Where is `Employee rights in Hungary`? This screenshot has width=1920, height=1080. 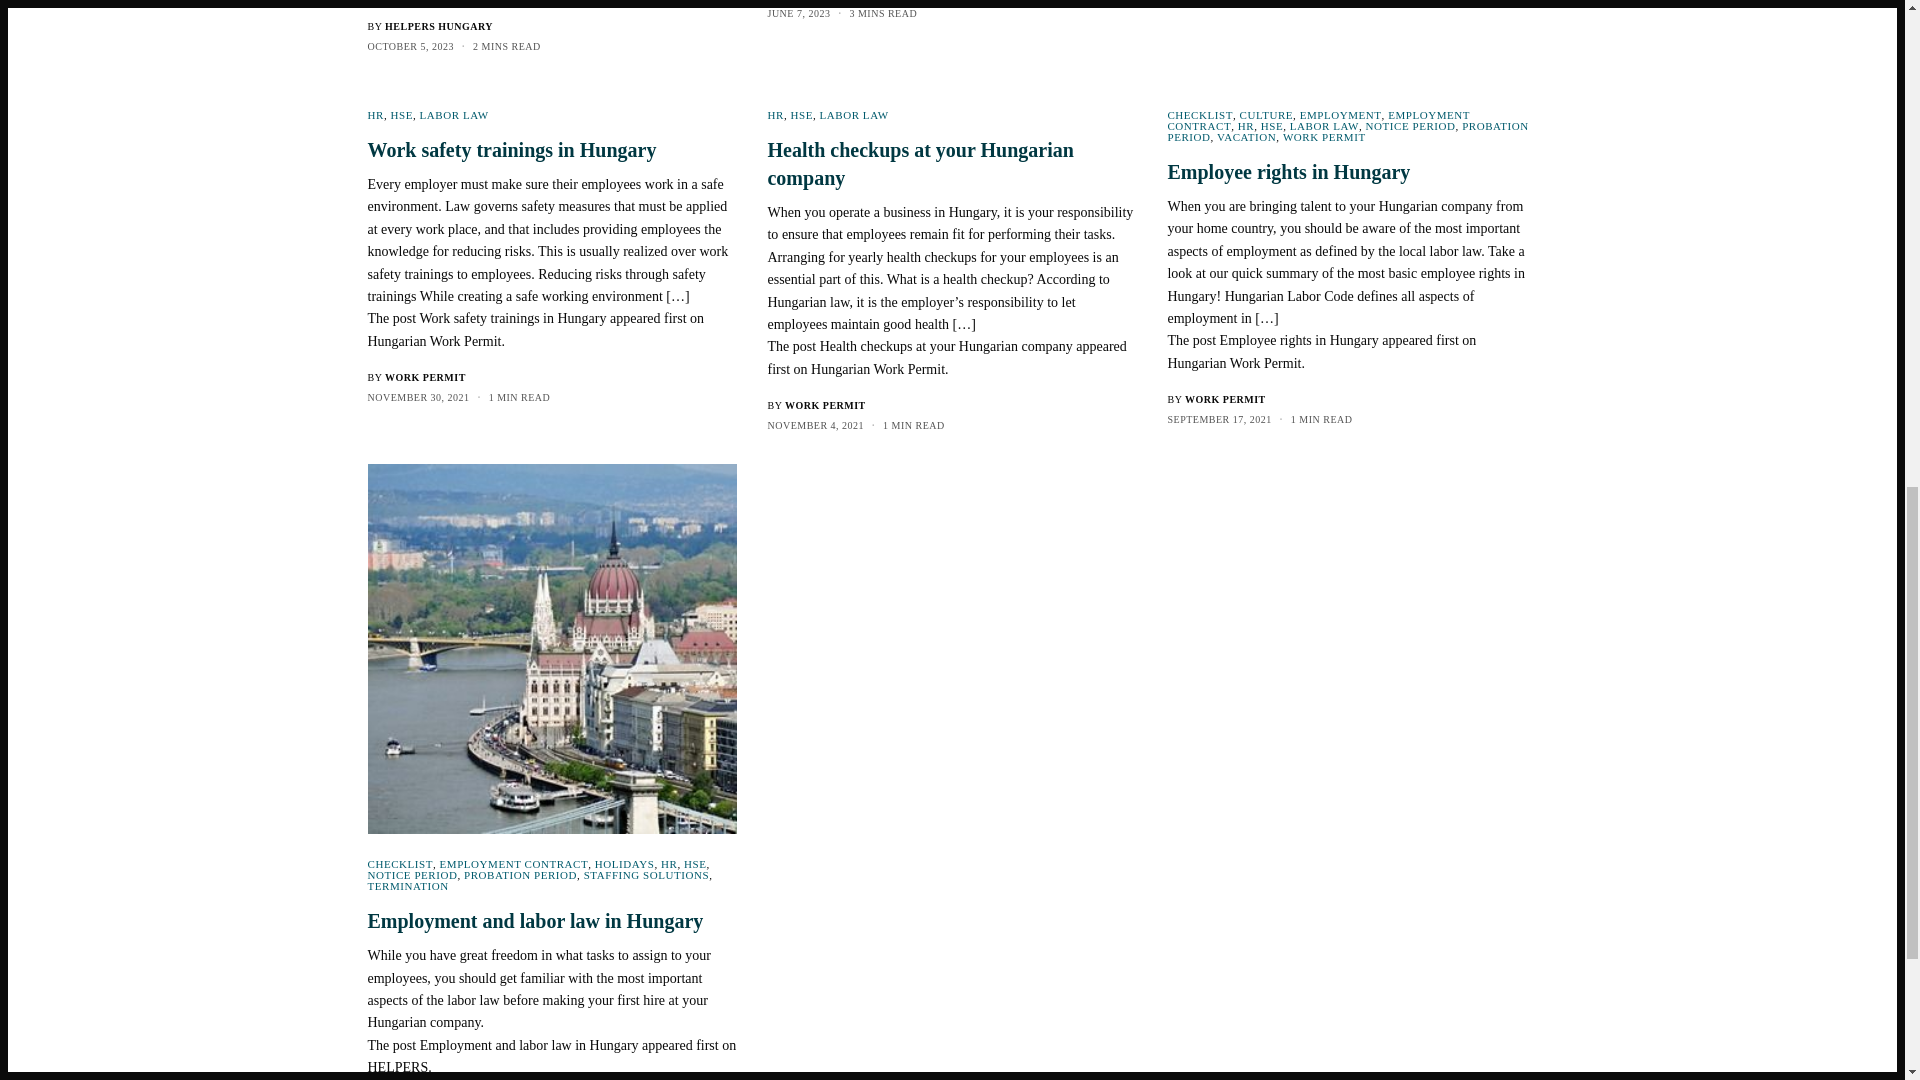 Employee rights in Hungary is located at coordinates (1352, 171).